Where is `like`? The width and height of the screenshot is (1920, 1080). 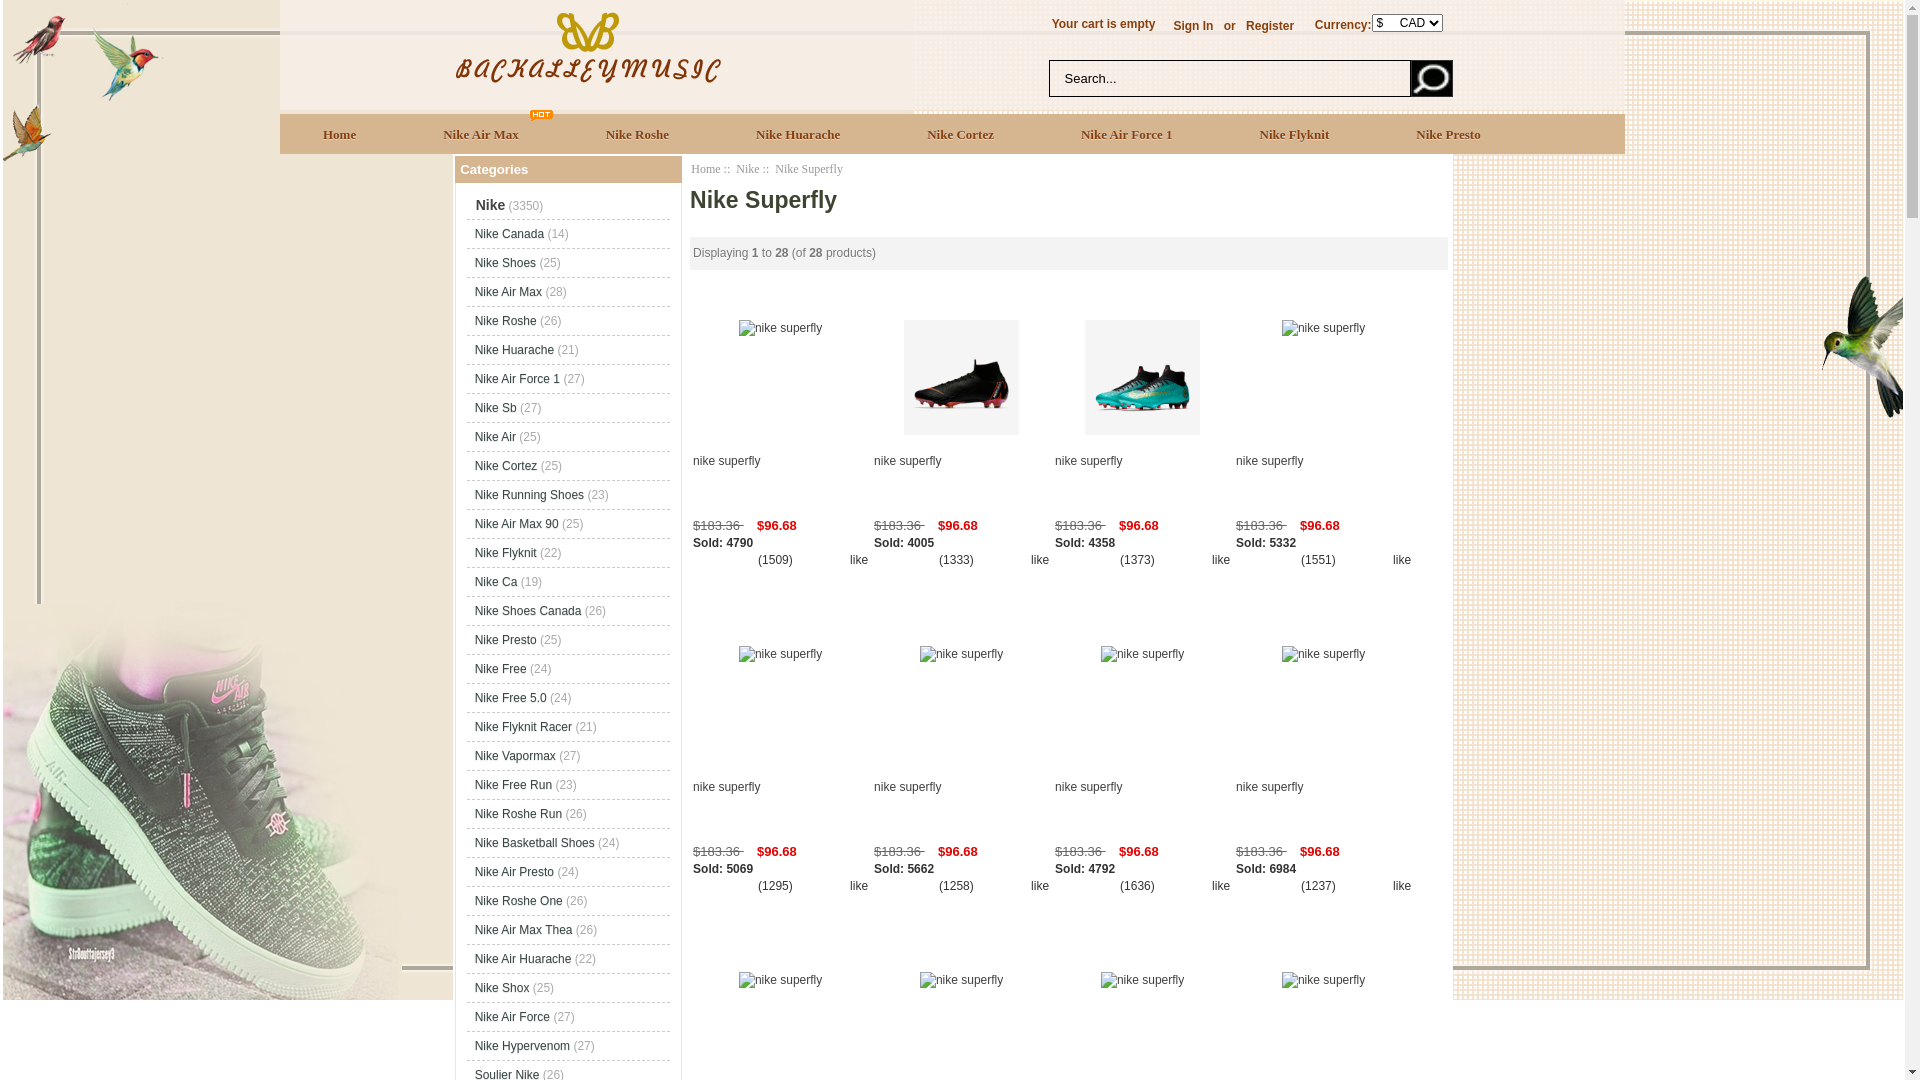 like is located at coordinates (1040, 560).